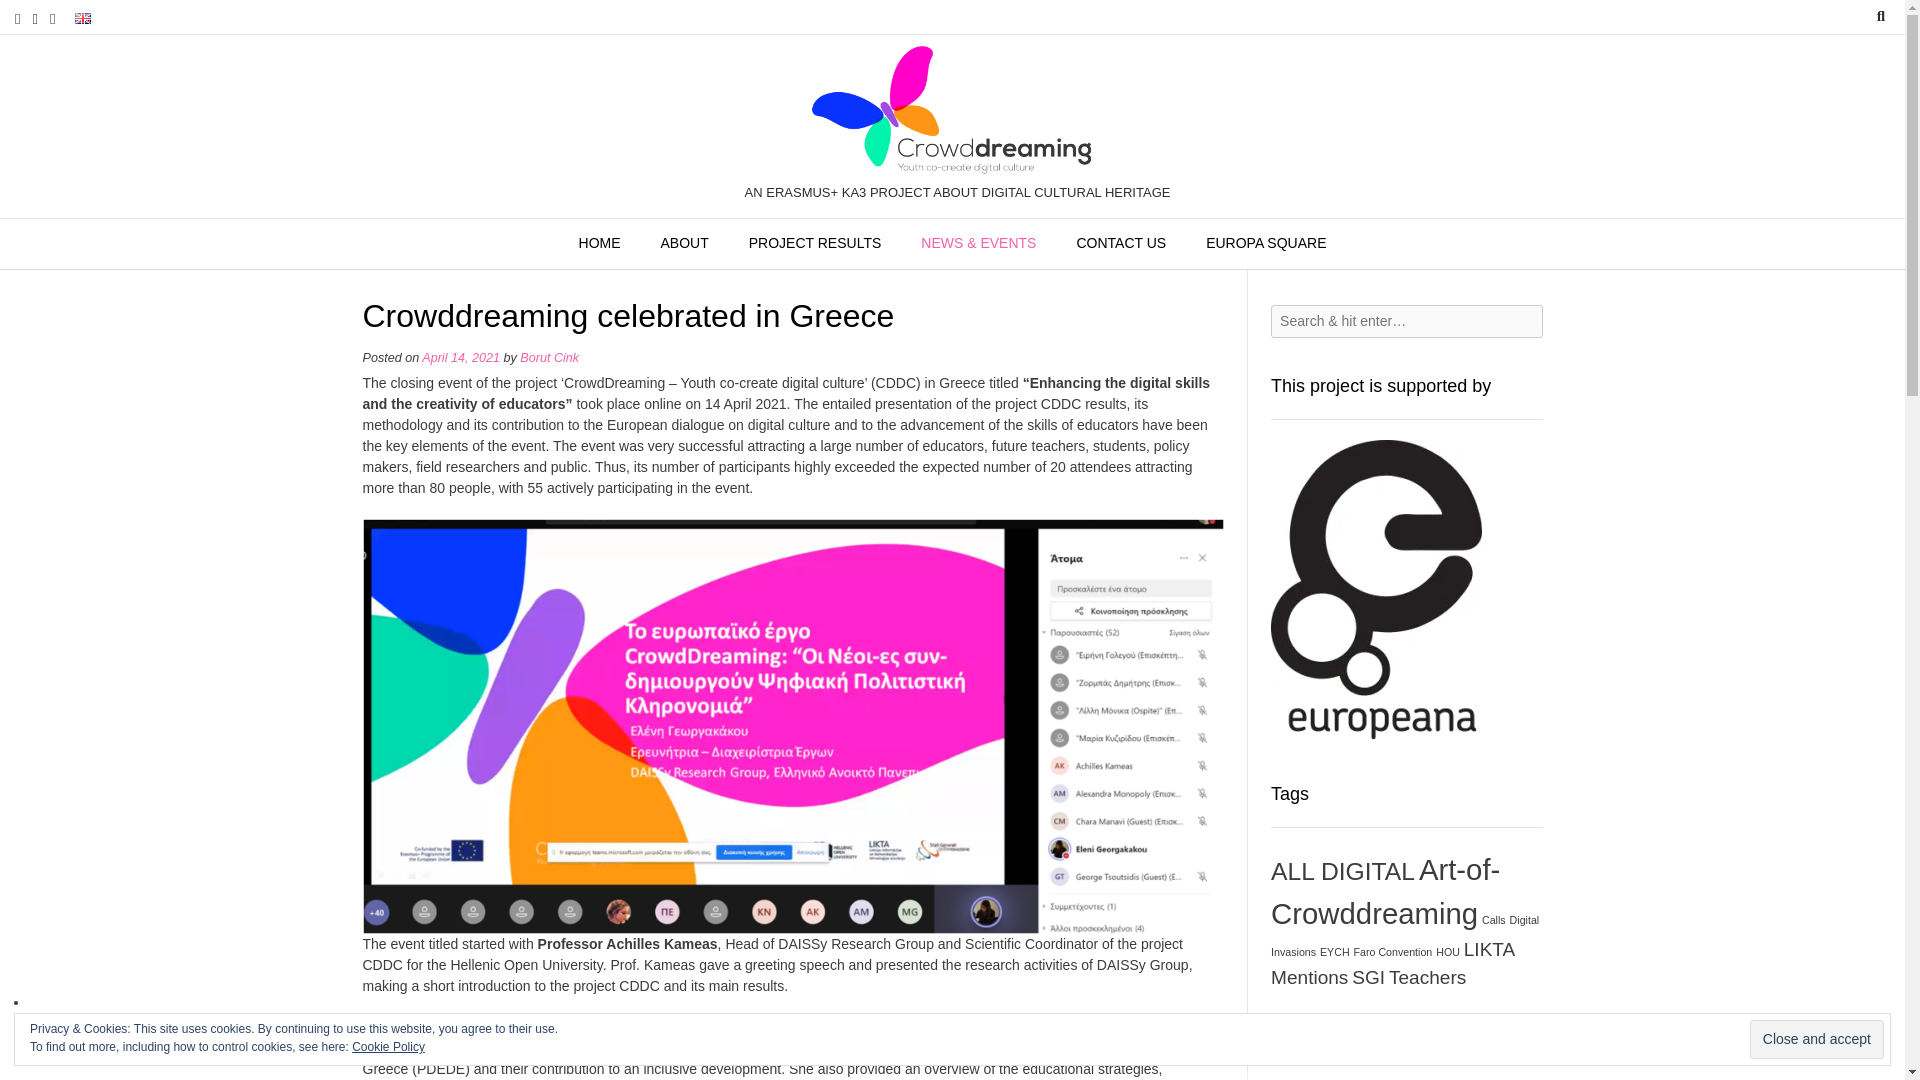 This screenshot has width=1920, height=1080. Describe the element at coordinates (550, 358) in the screenshot. I see `Borut Cink` at that location.